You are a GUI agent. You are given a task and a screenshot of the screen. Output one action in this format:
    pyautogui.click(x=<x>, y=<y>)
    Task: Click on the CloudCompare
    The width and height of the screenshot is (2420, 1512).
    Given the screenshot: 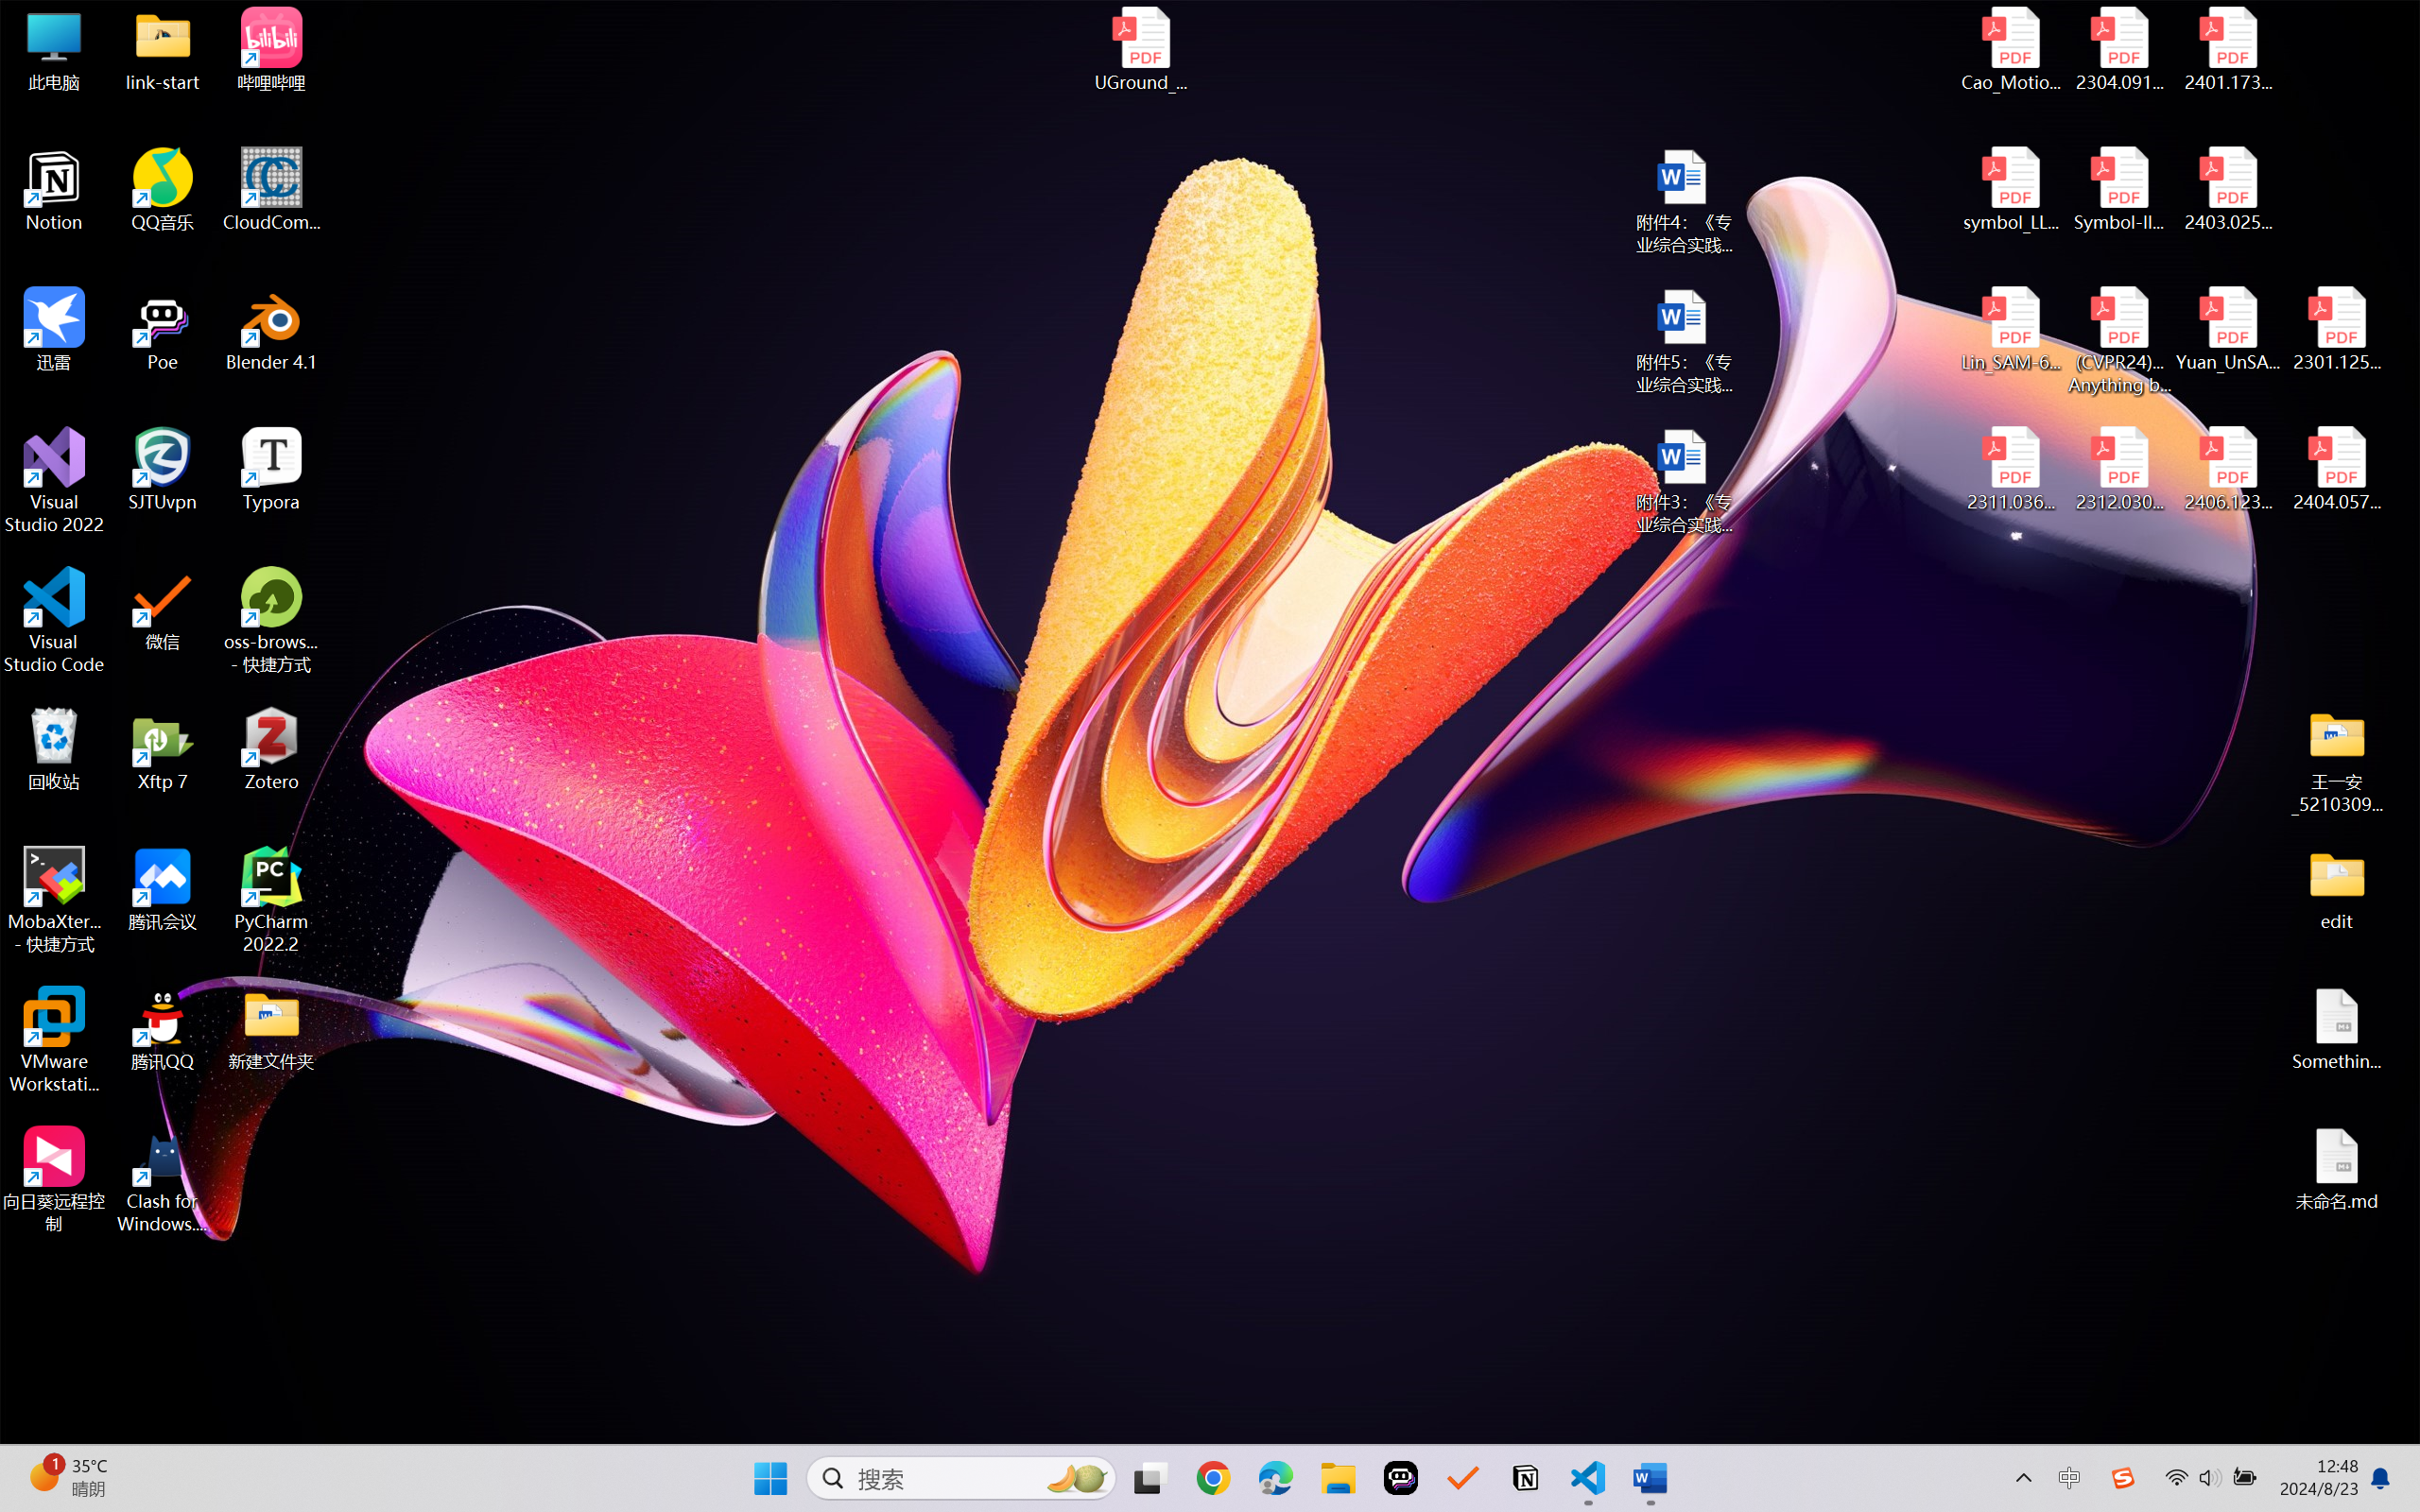 What is the action you would take?
    pyautogui.click(x=272, y=190)
    